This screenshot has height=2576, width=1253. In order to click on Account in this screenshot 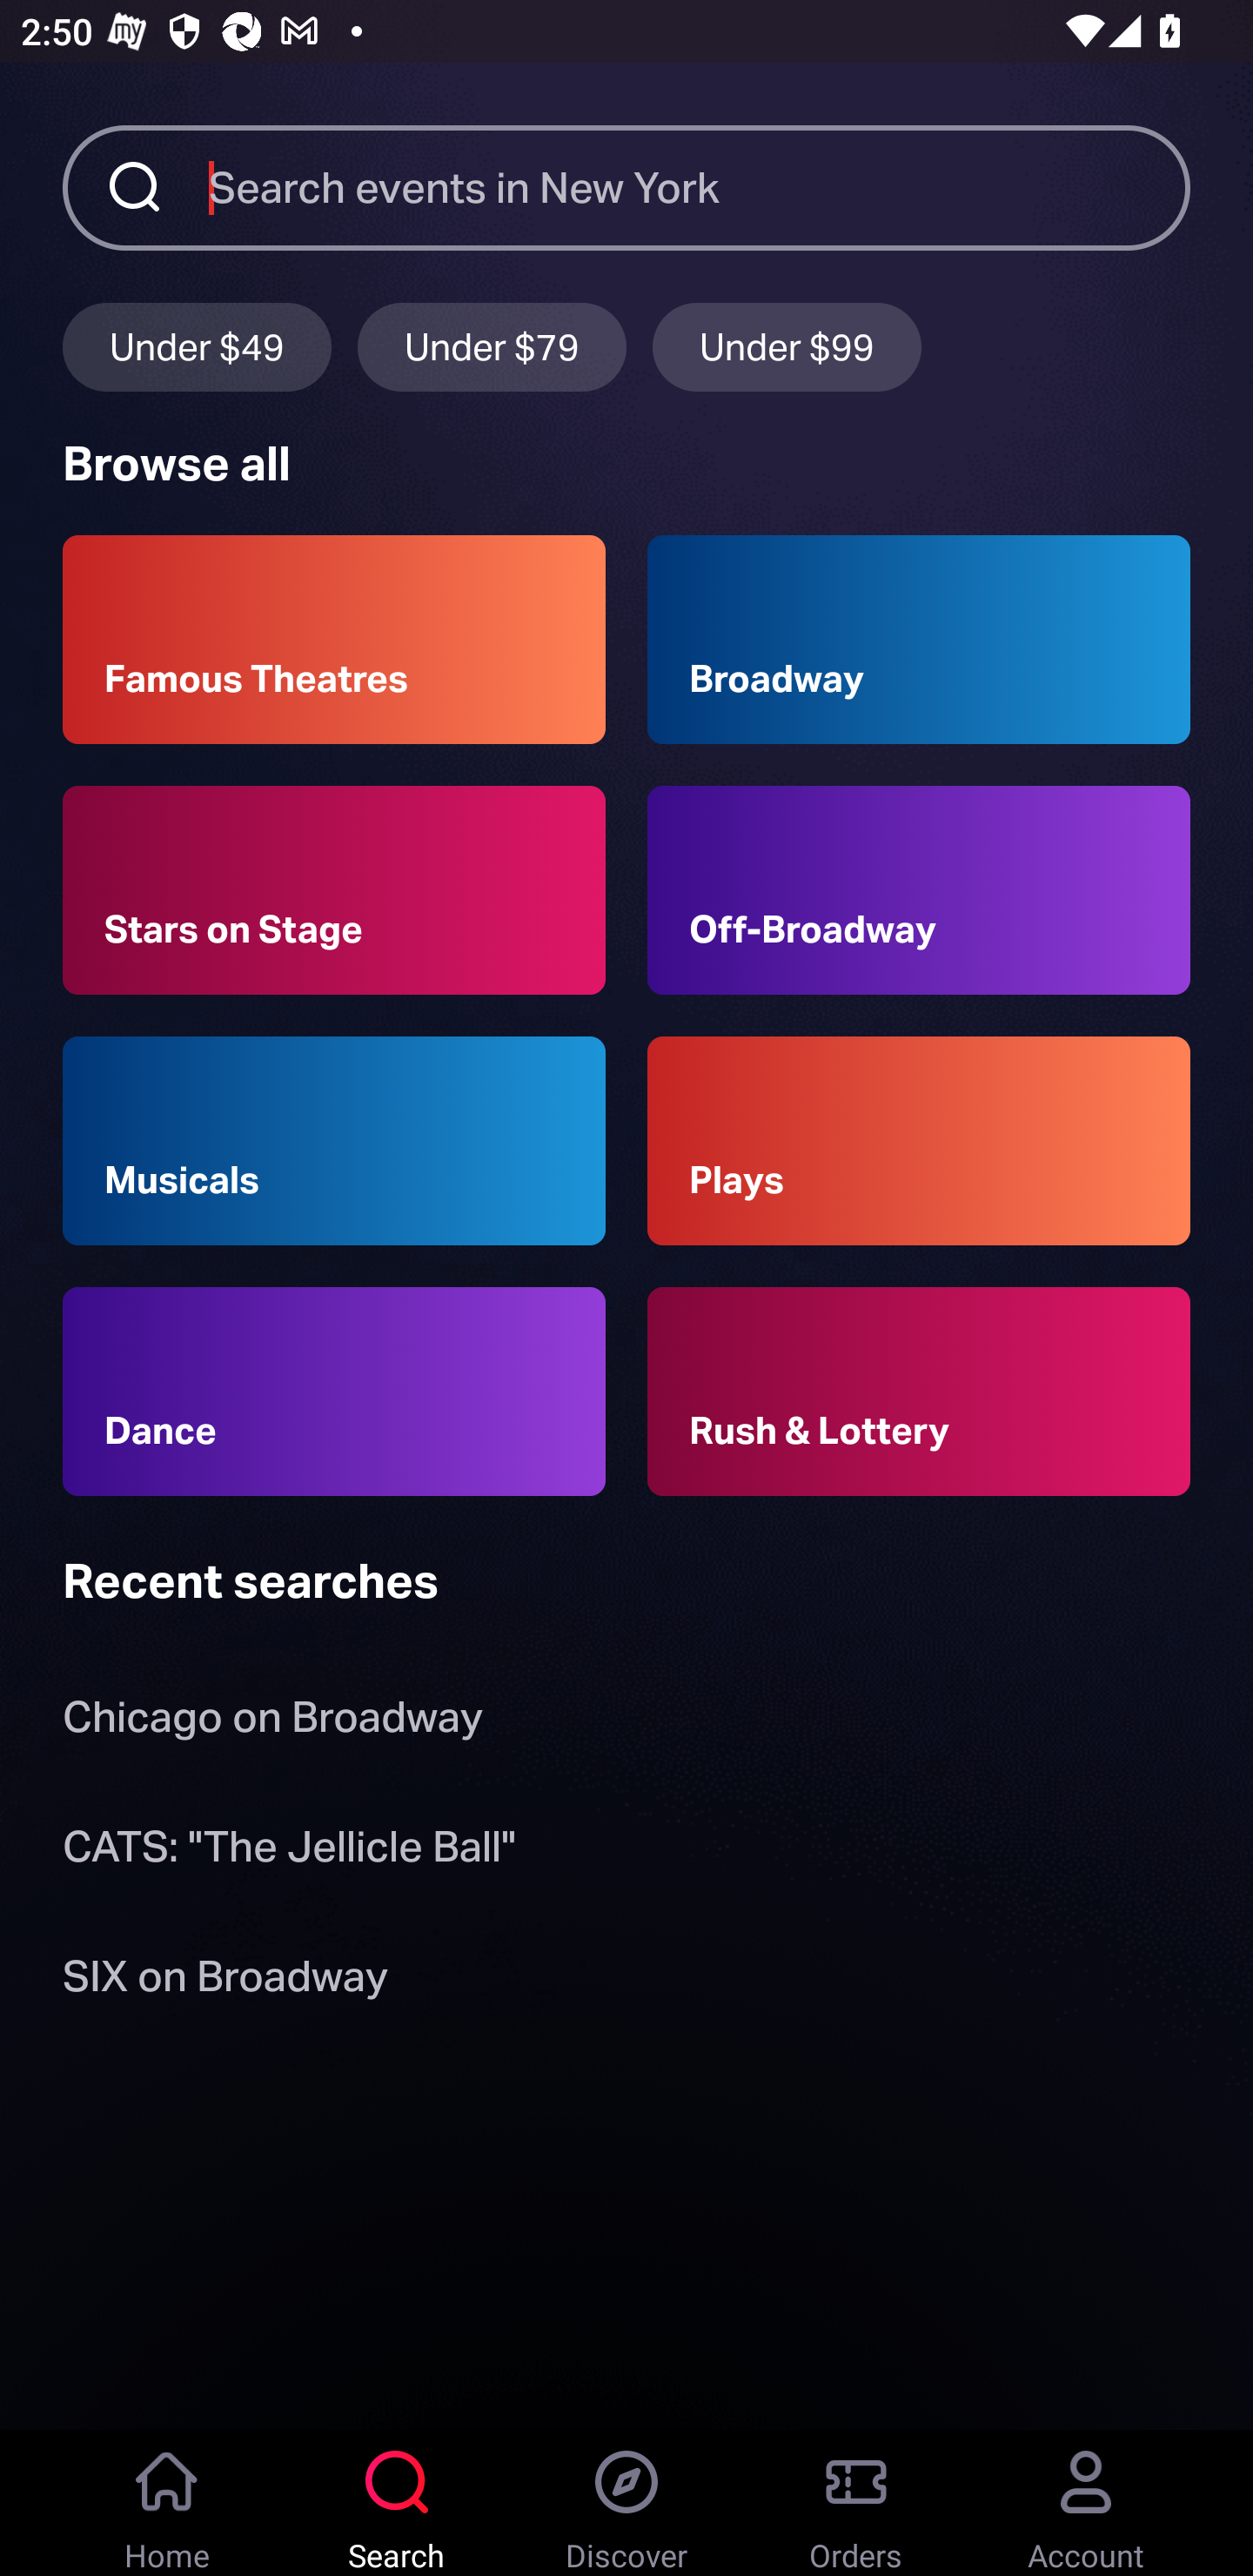, I will do `click(1086, 2503)`.